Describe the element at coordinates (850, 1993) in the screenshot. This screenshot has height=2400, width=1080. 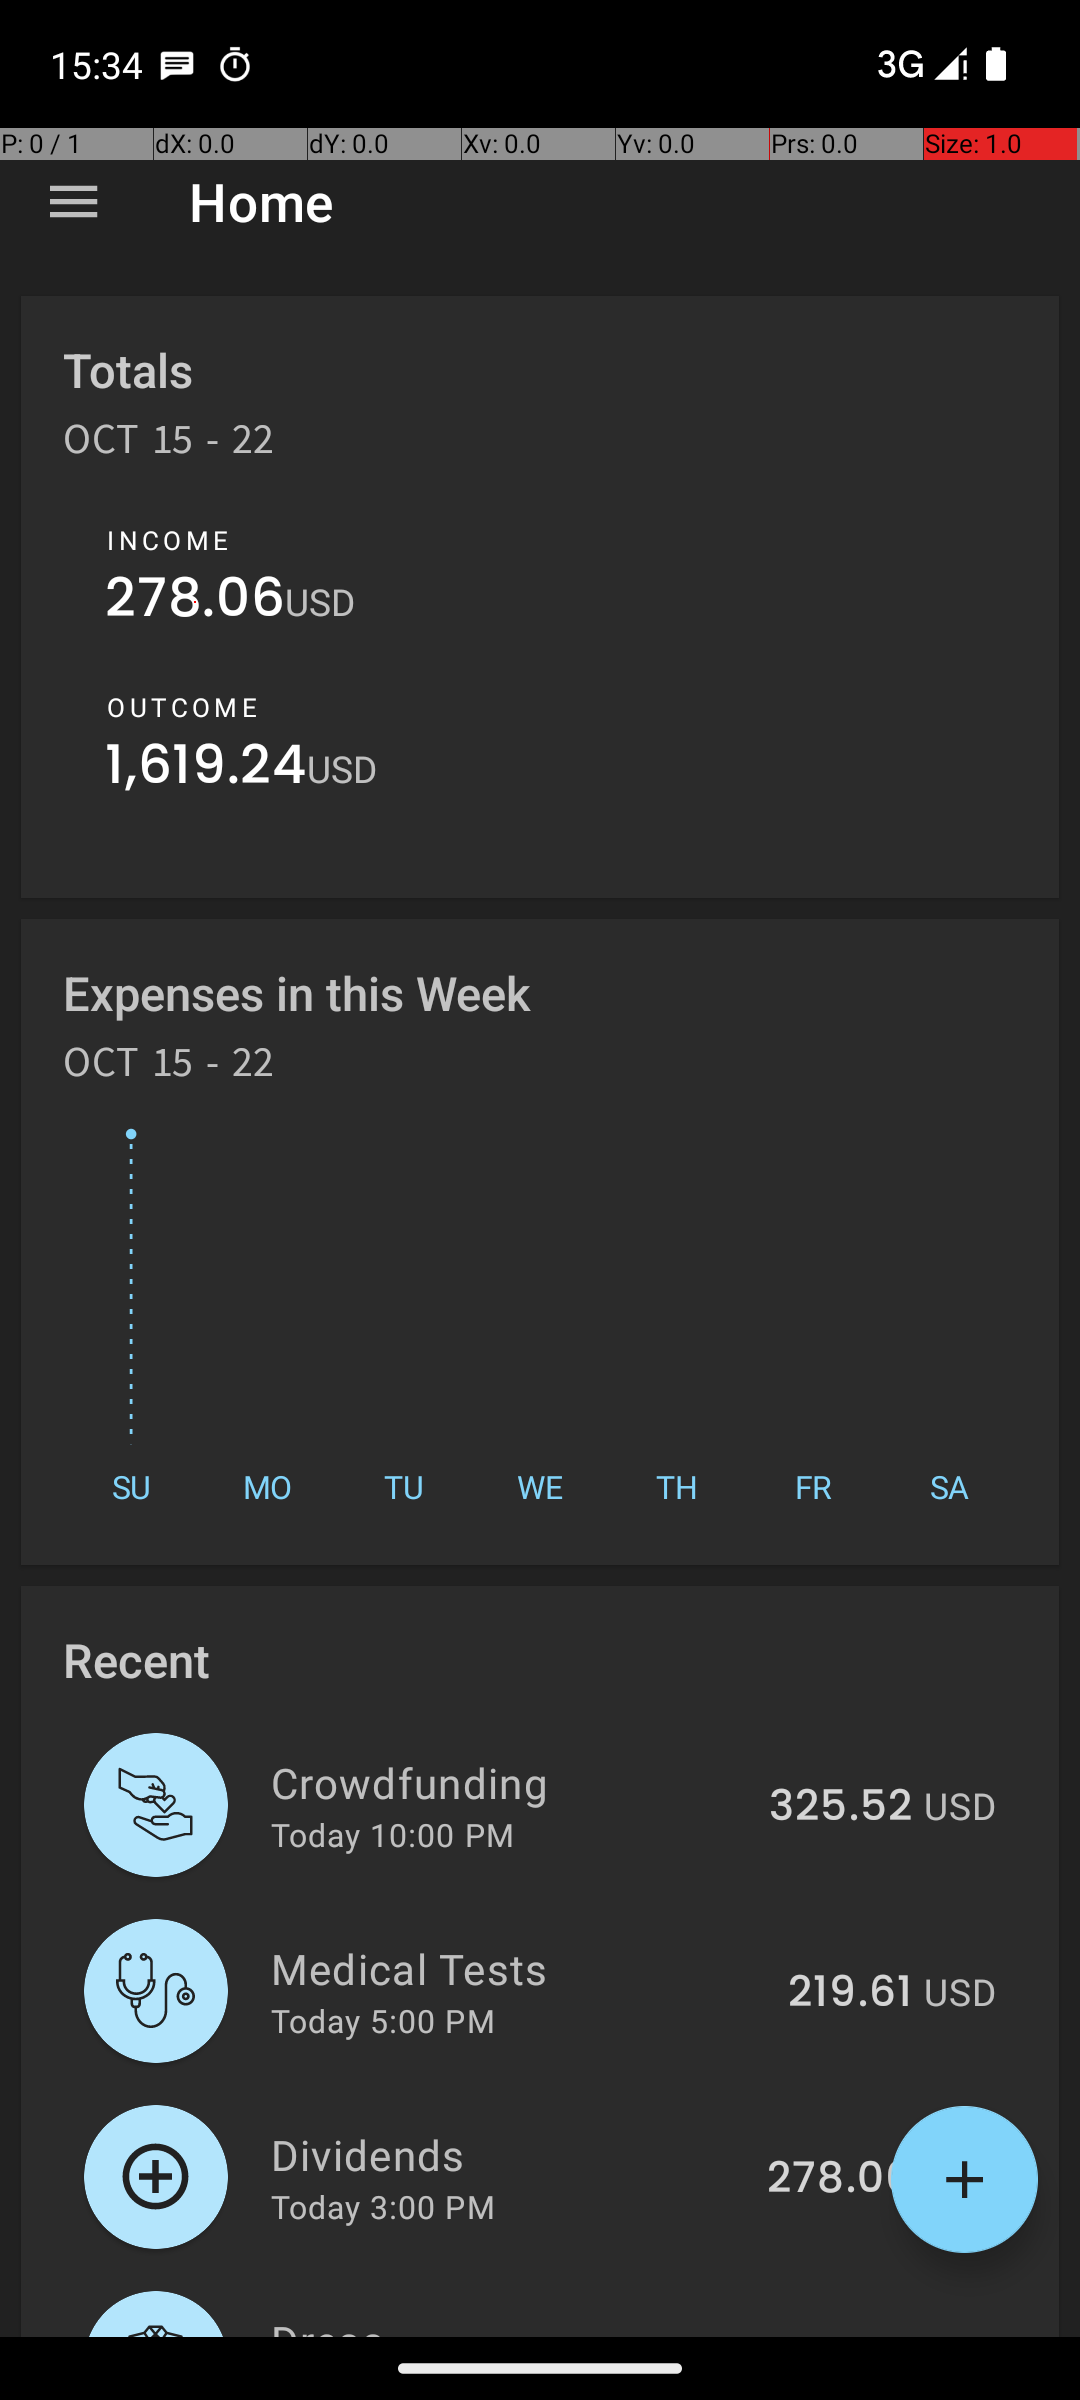
I see `219.61` at that location.